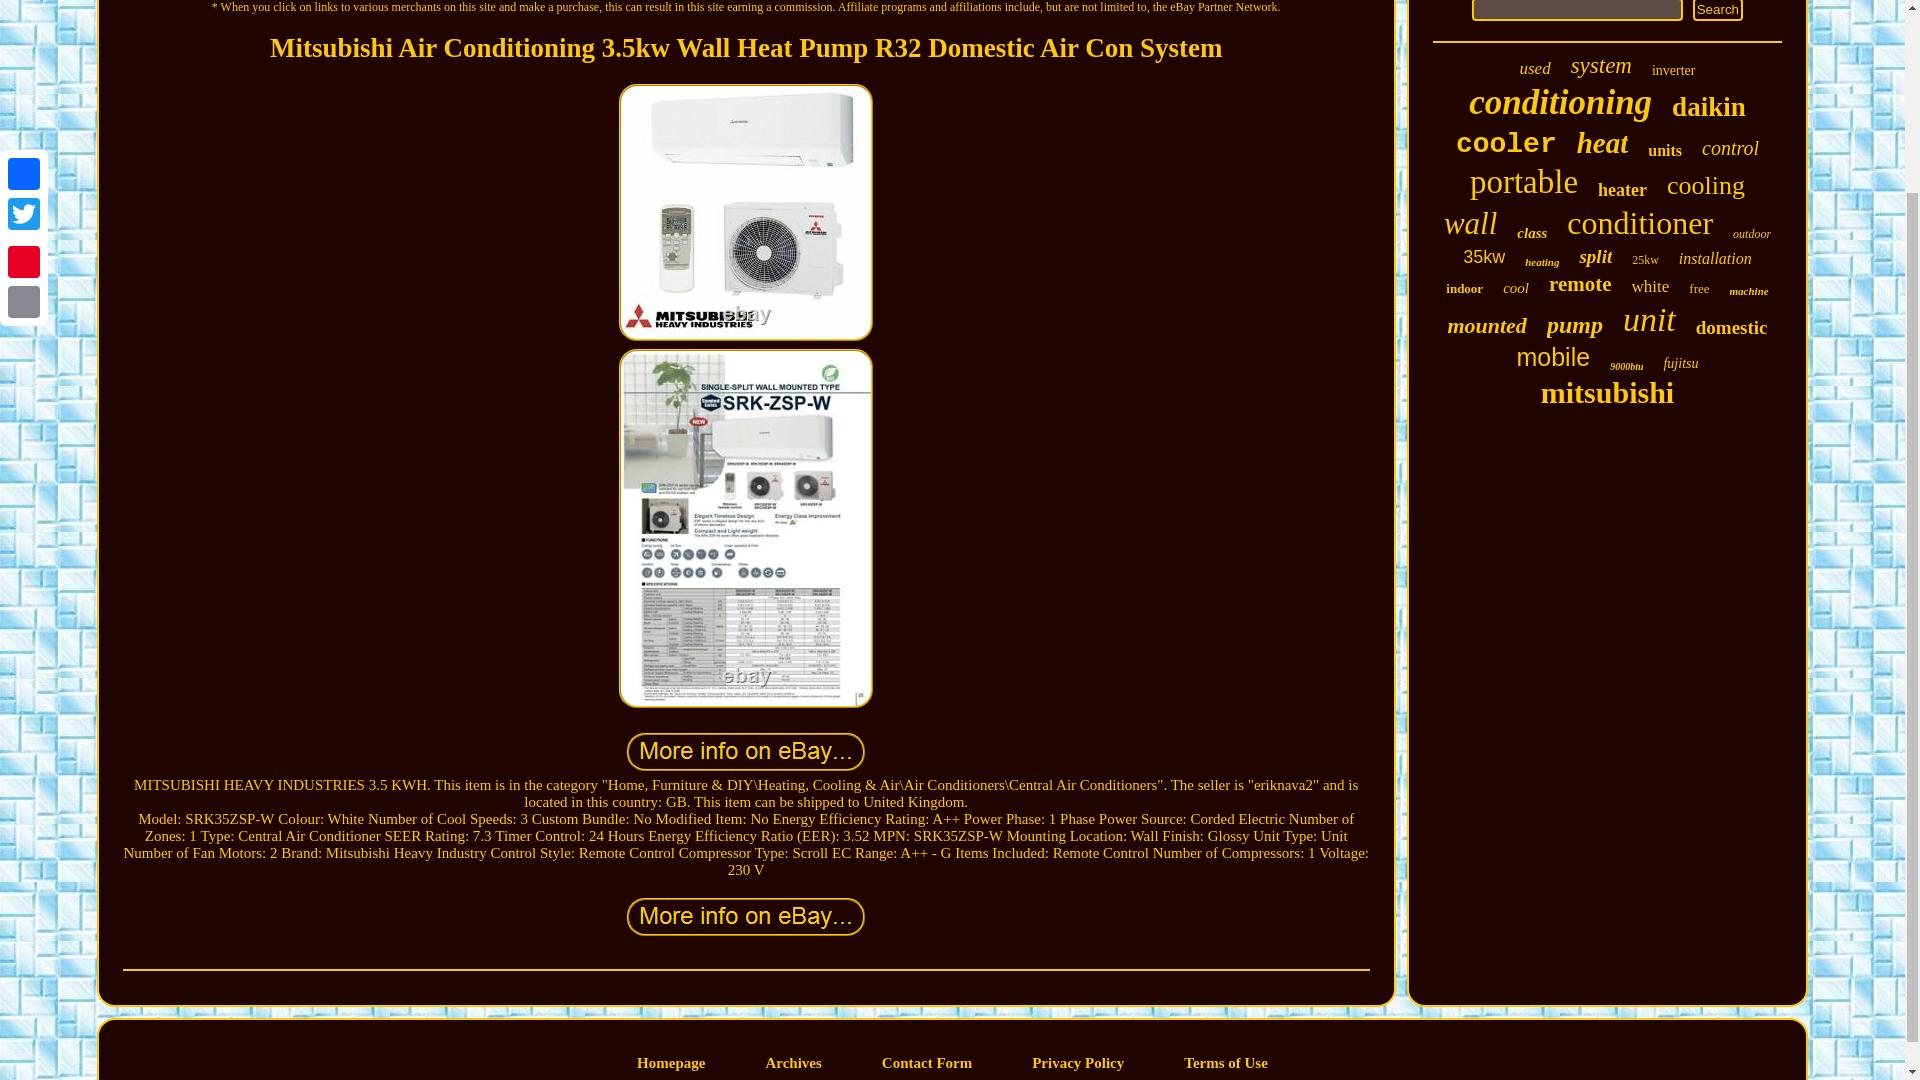  I want to click on wall, so click(1470, 224).